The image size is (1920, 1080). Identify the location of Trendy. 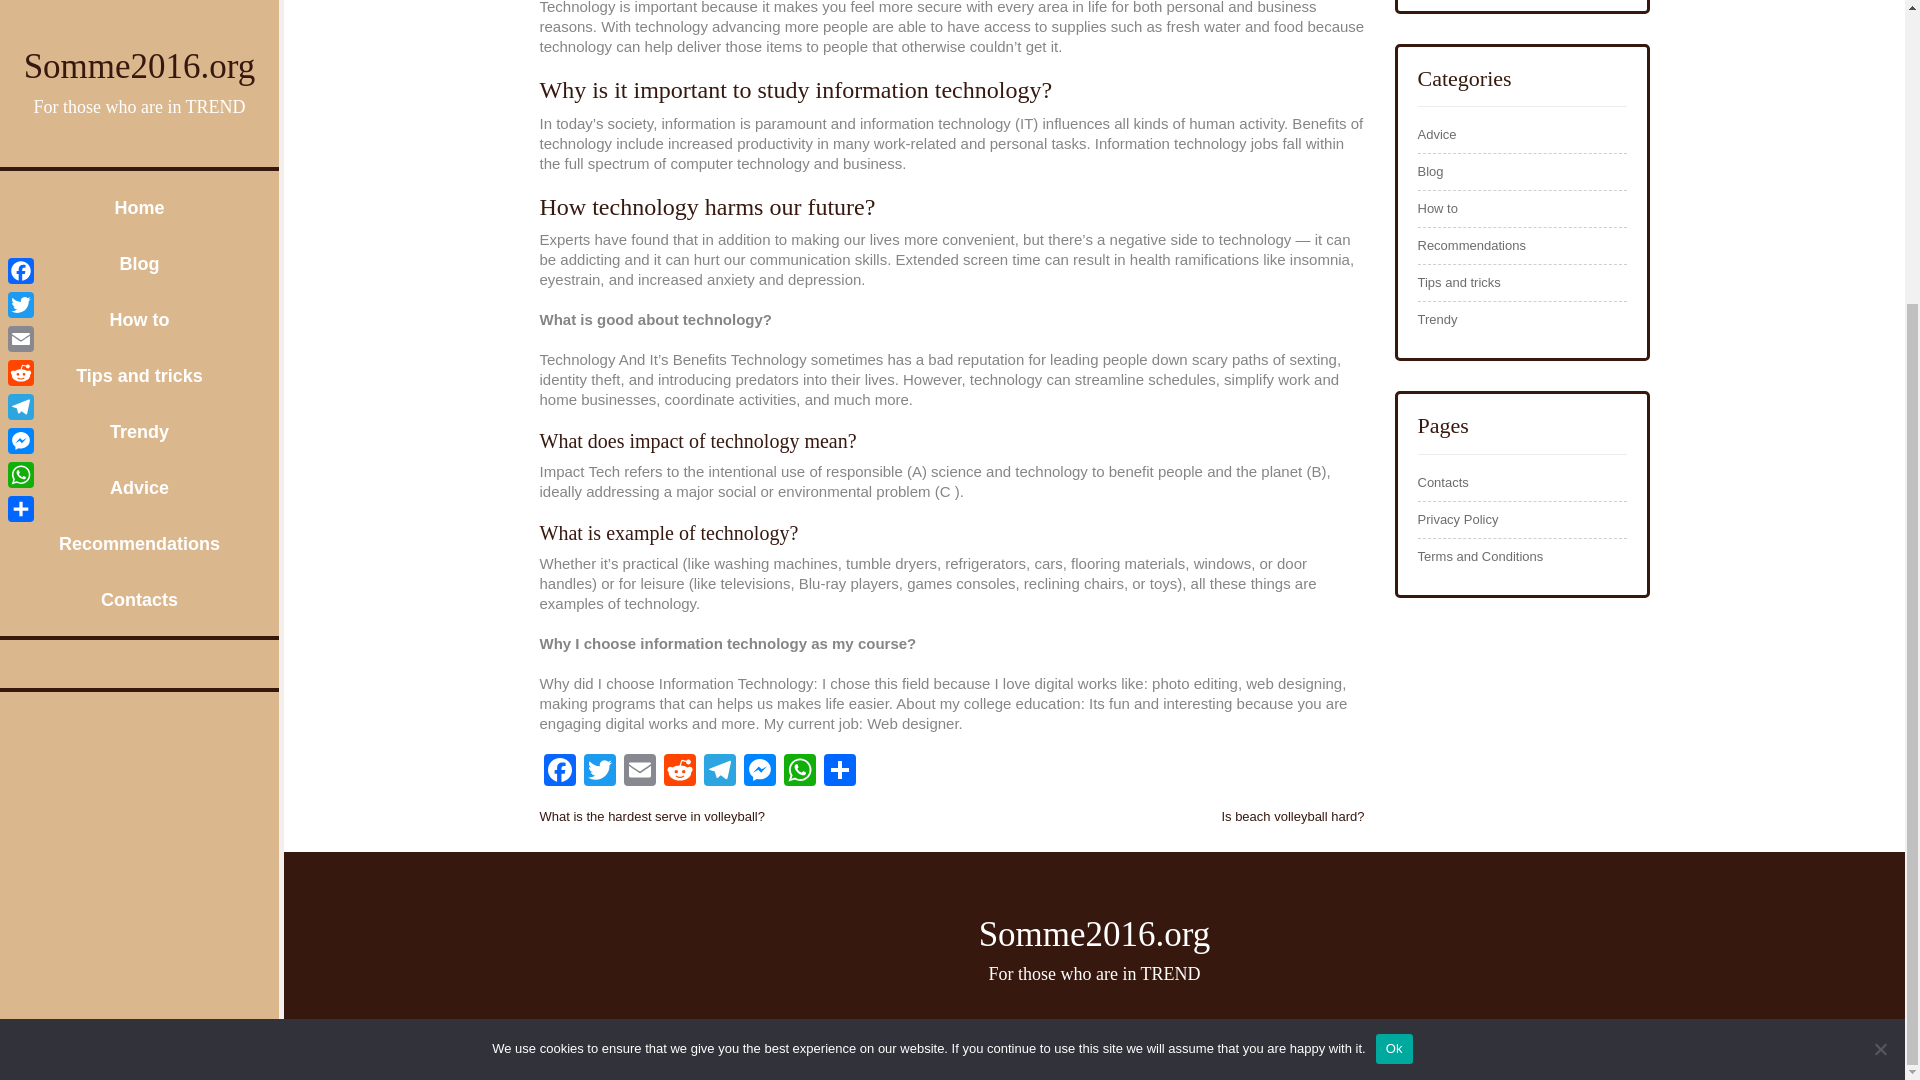
(1438, 320).